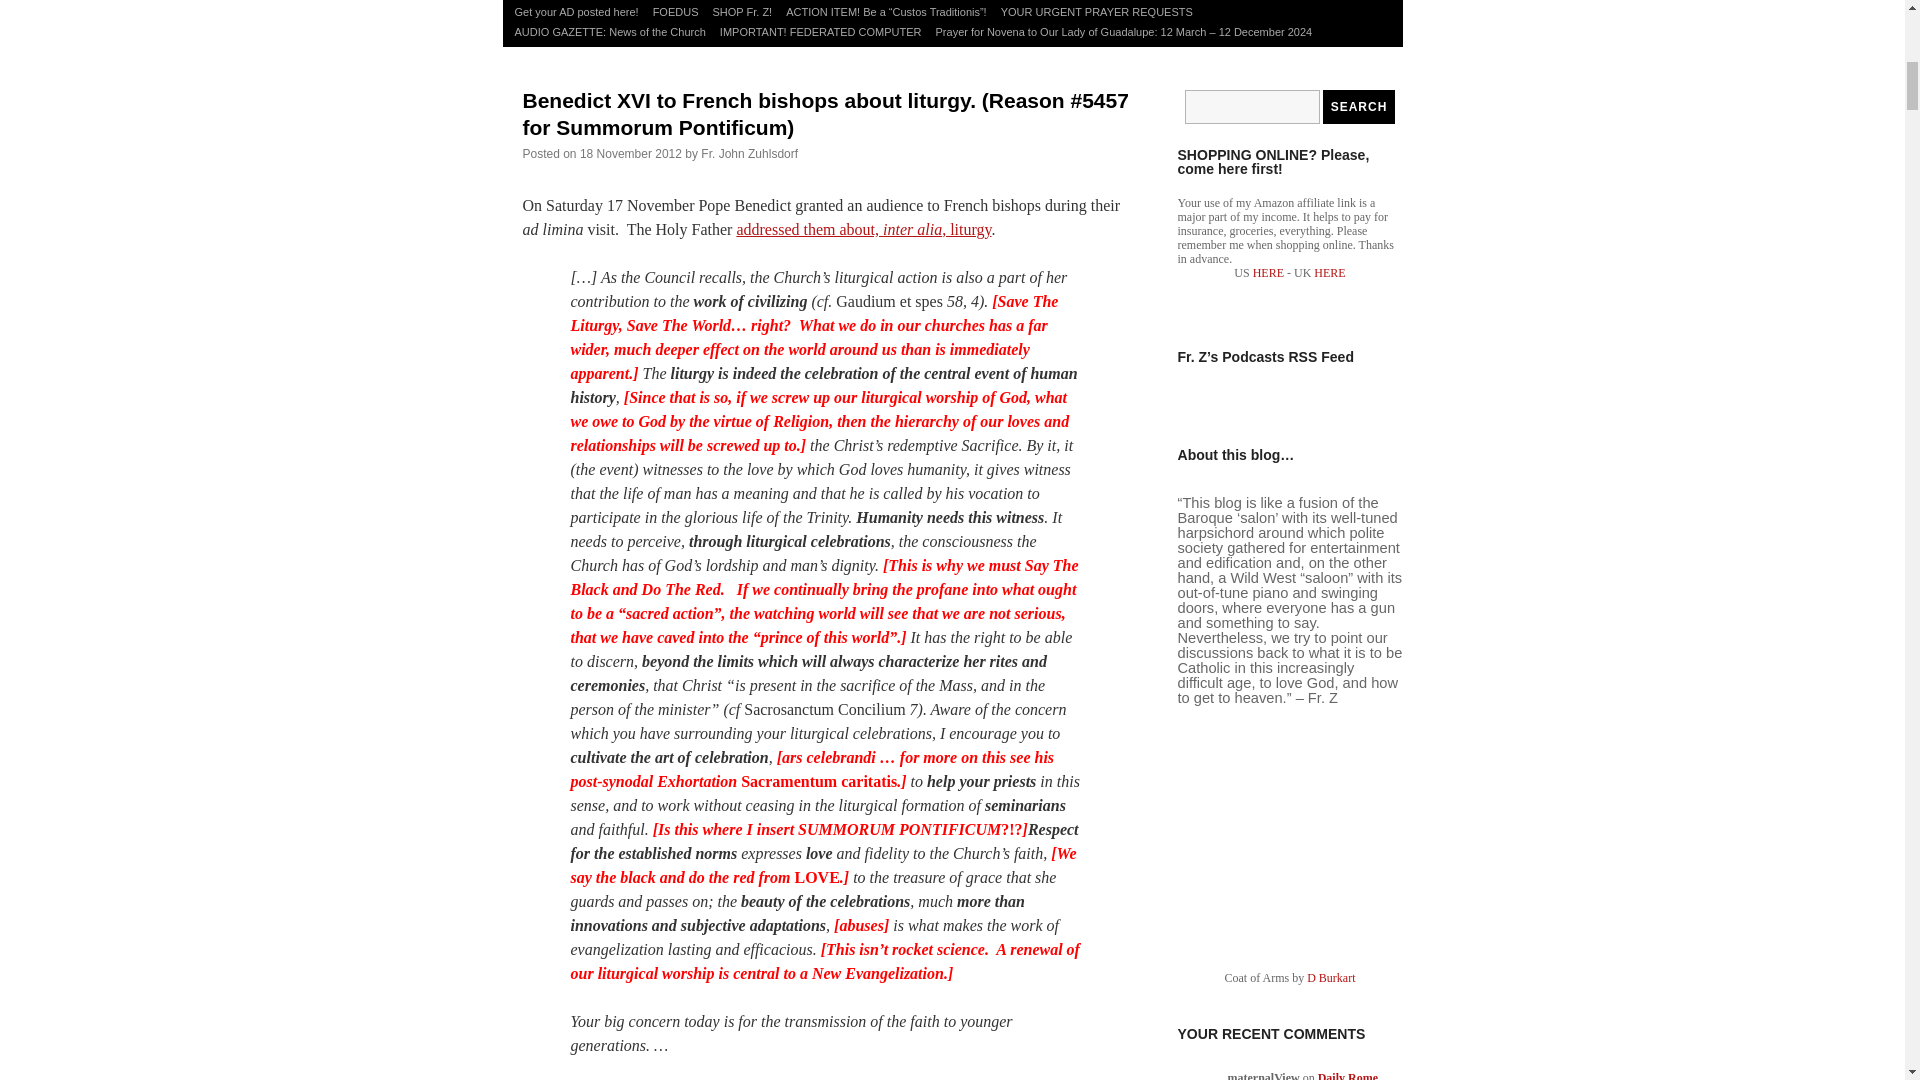 The width and height of the screenshot is (1920, 1080). I want to click on Buy Mystic Monk Coffee!, so click(970, 1).